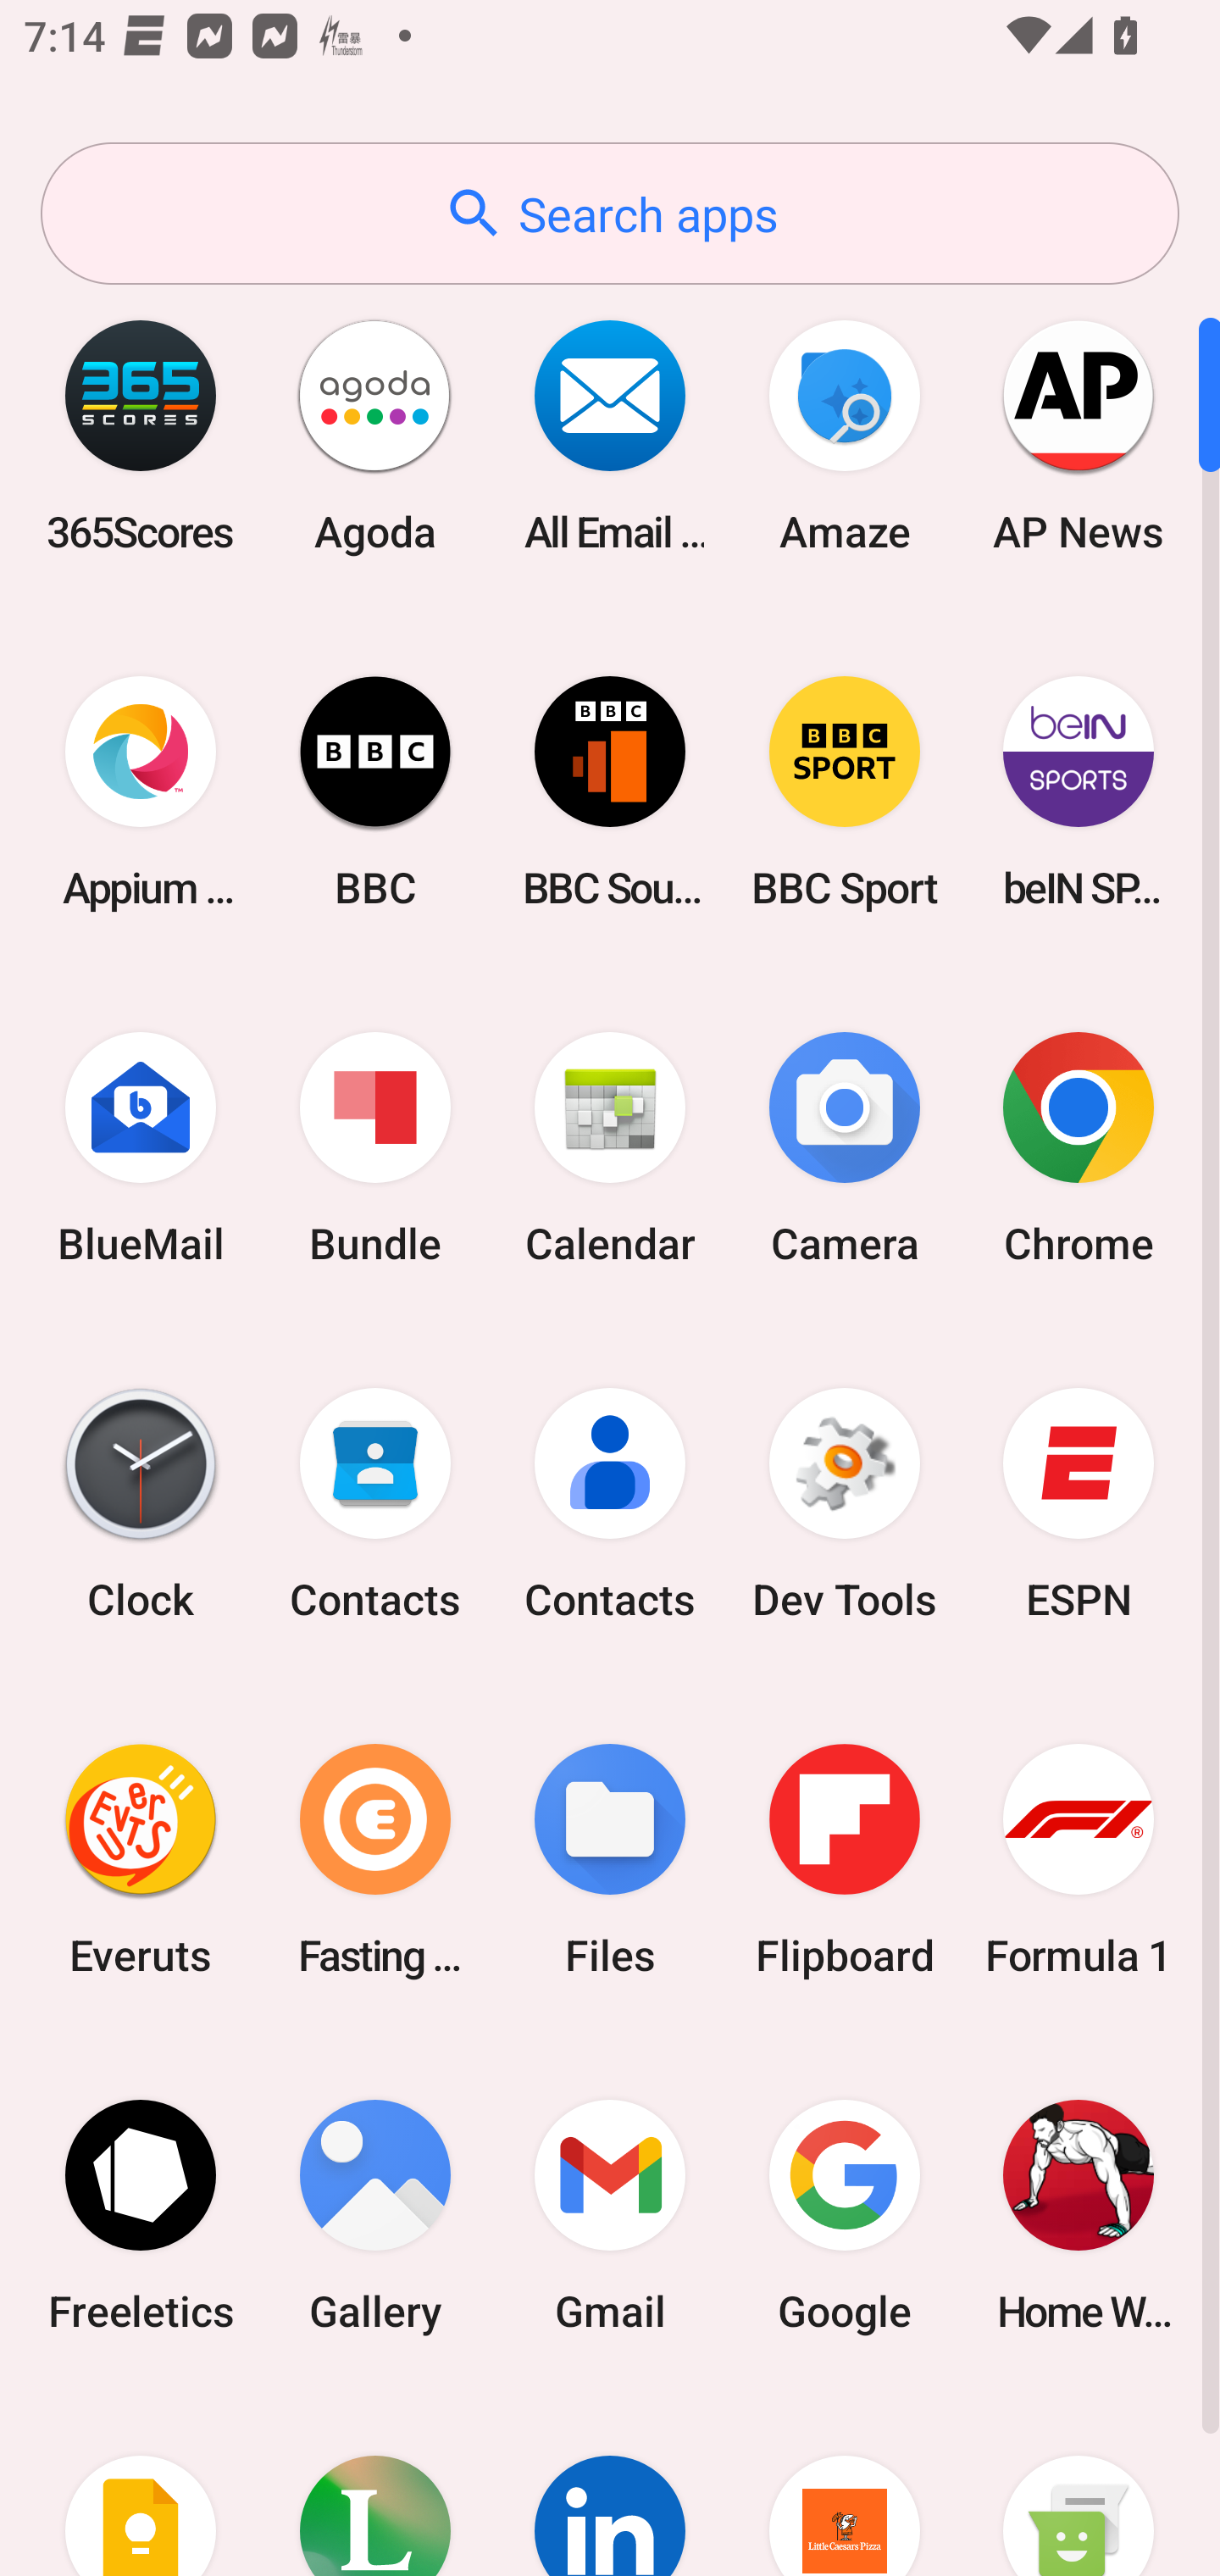 This screenshot has height=2576, width=1220. I want to click on Lifesum, so click(375, 2484).